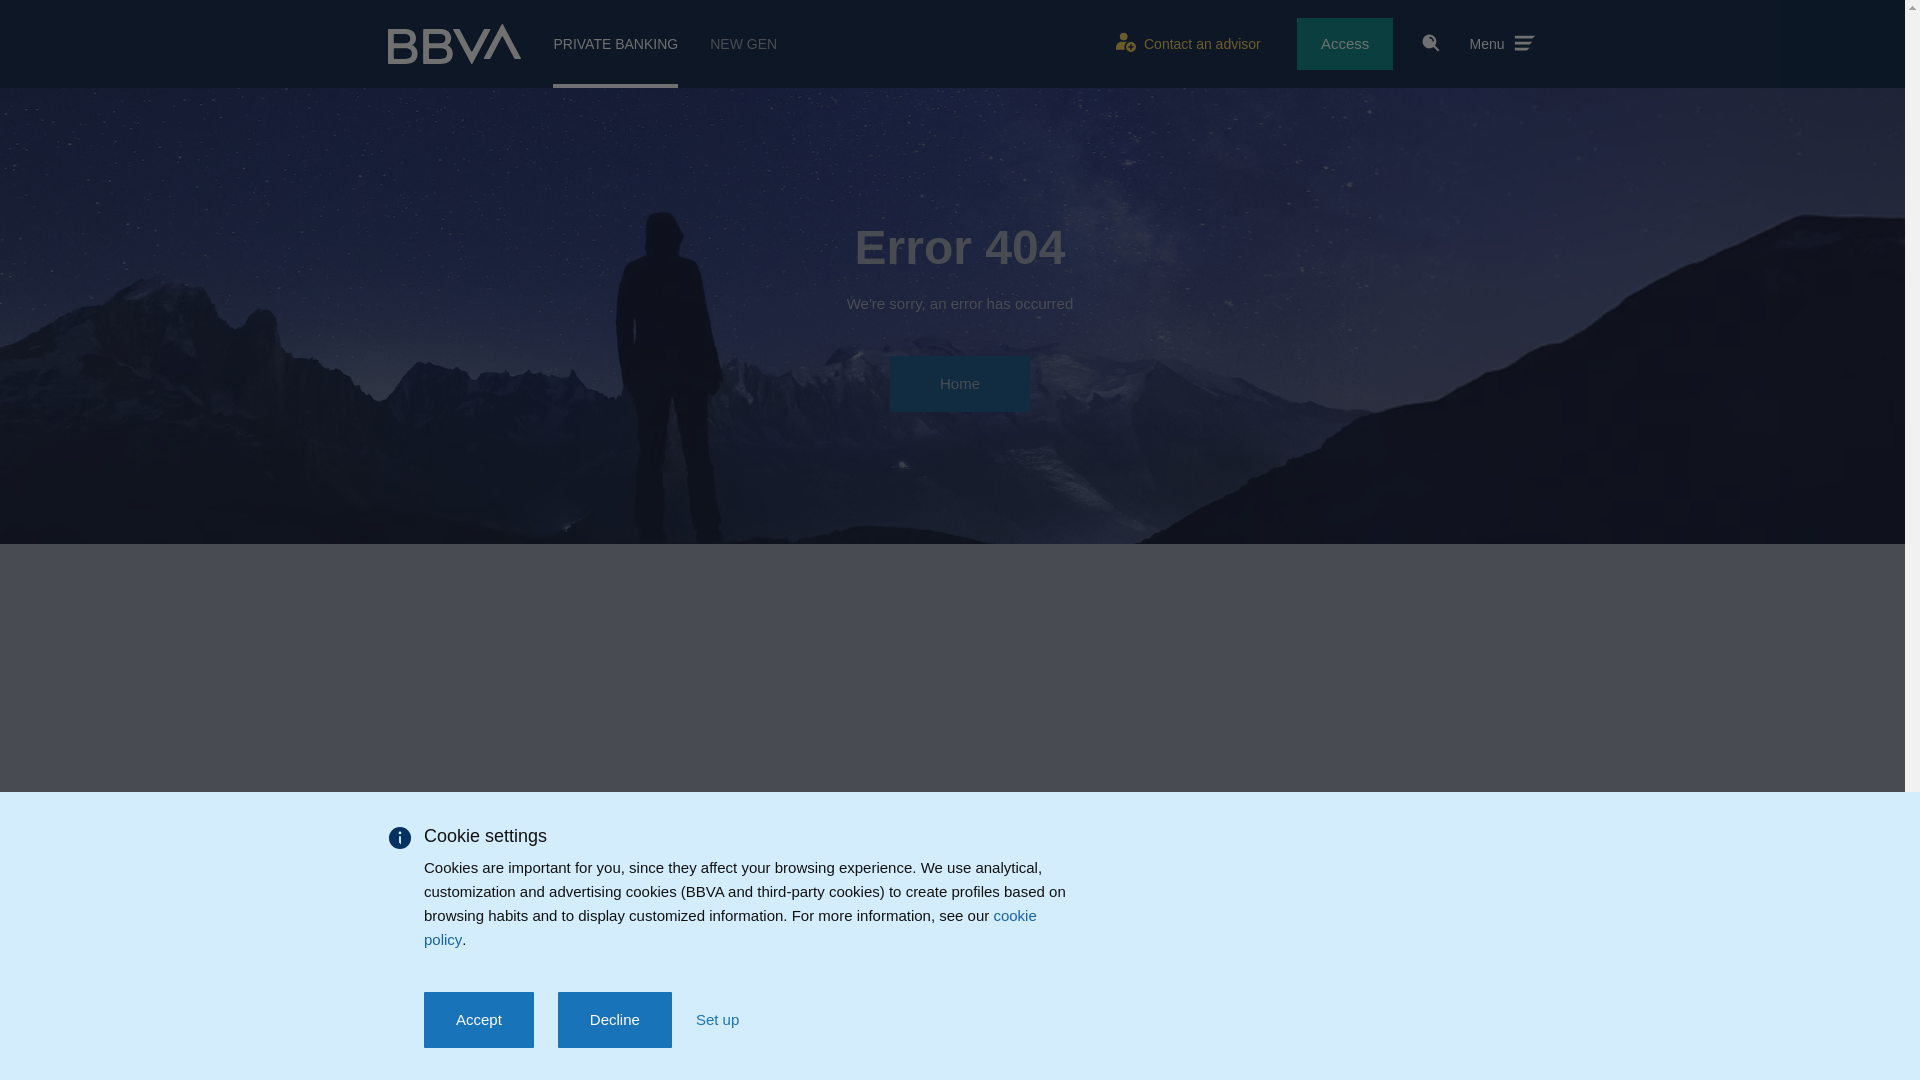 The width and height of the screenshot is (1920, 1080). Describe the element at coordinates (730, 928) in the screenshot. I see `cookie policy` at that location.